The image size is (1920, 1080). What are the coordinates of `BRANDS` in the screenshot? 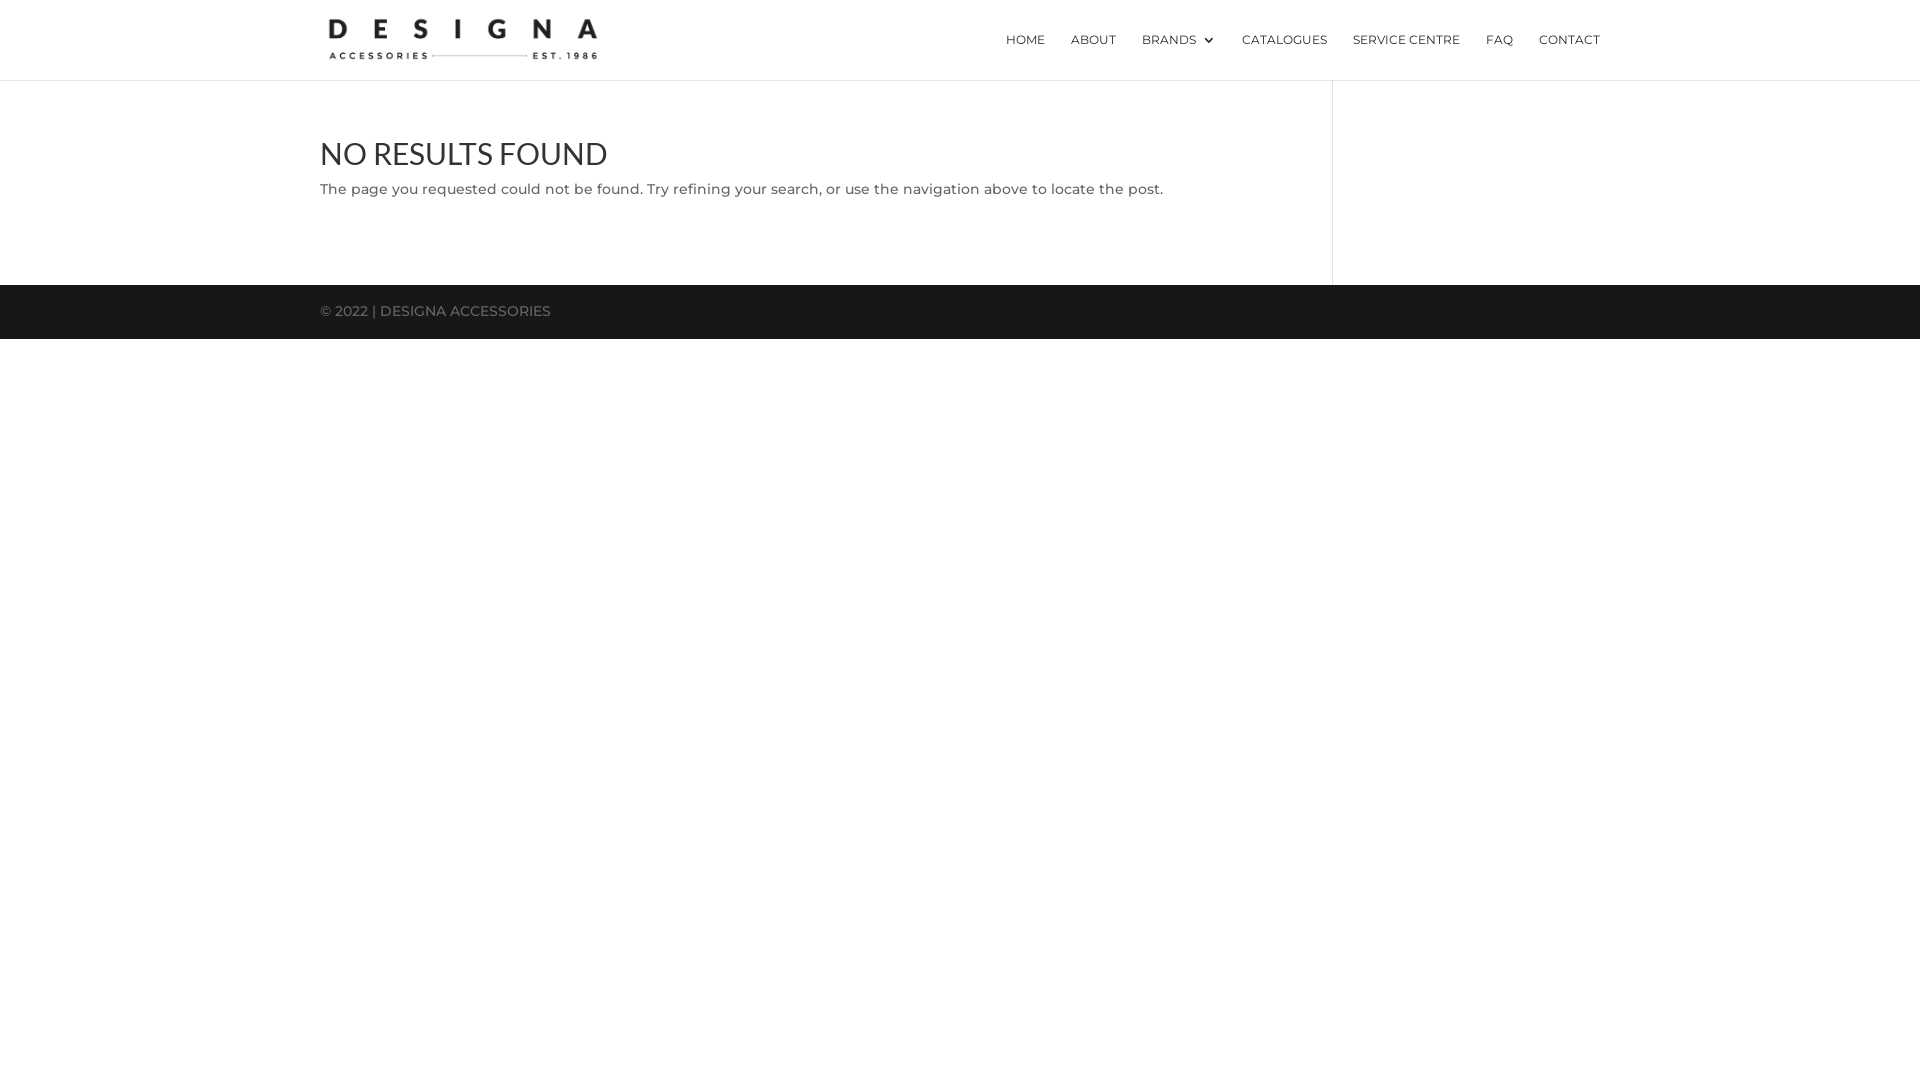 It's located at (1179, 56).